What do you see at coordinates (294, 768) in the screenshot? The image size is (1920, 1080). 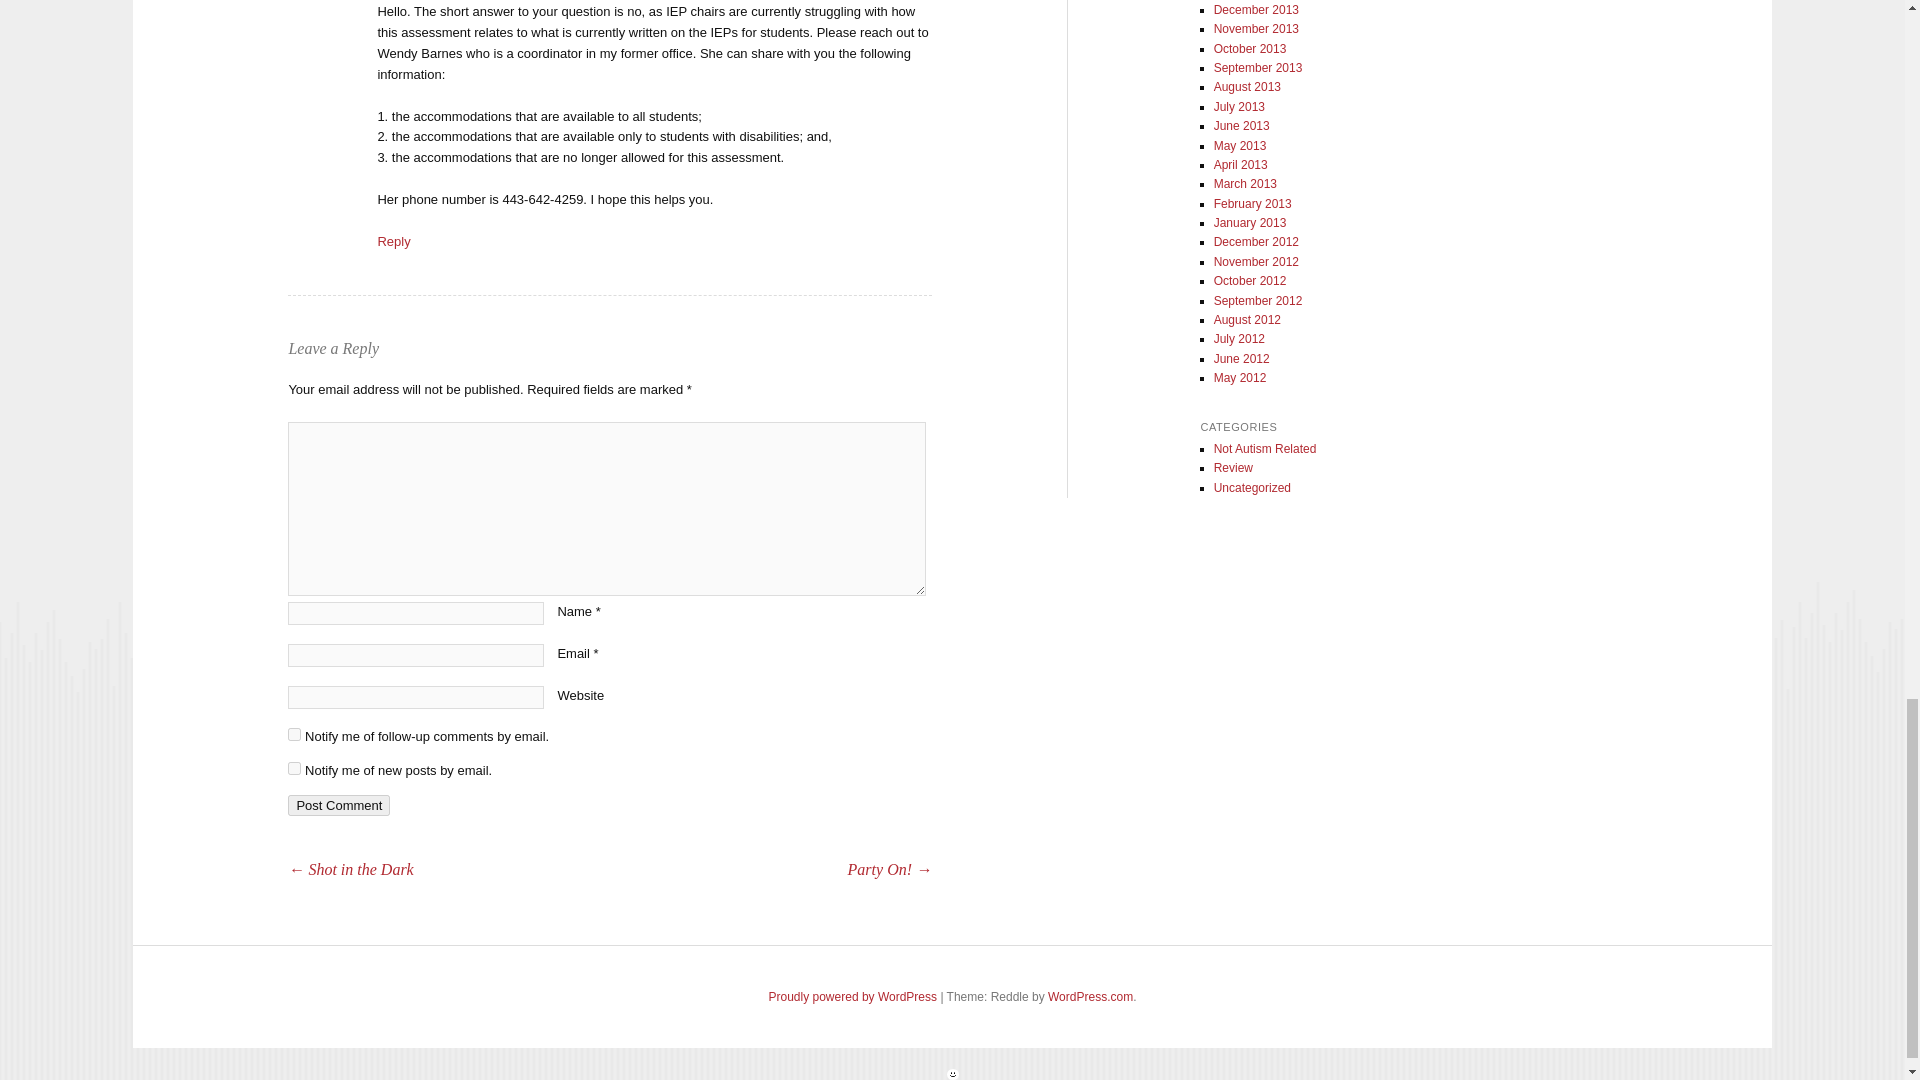 I see `subscribe` at bounding box center [294, 768].